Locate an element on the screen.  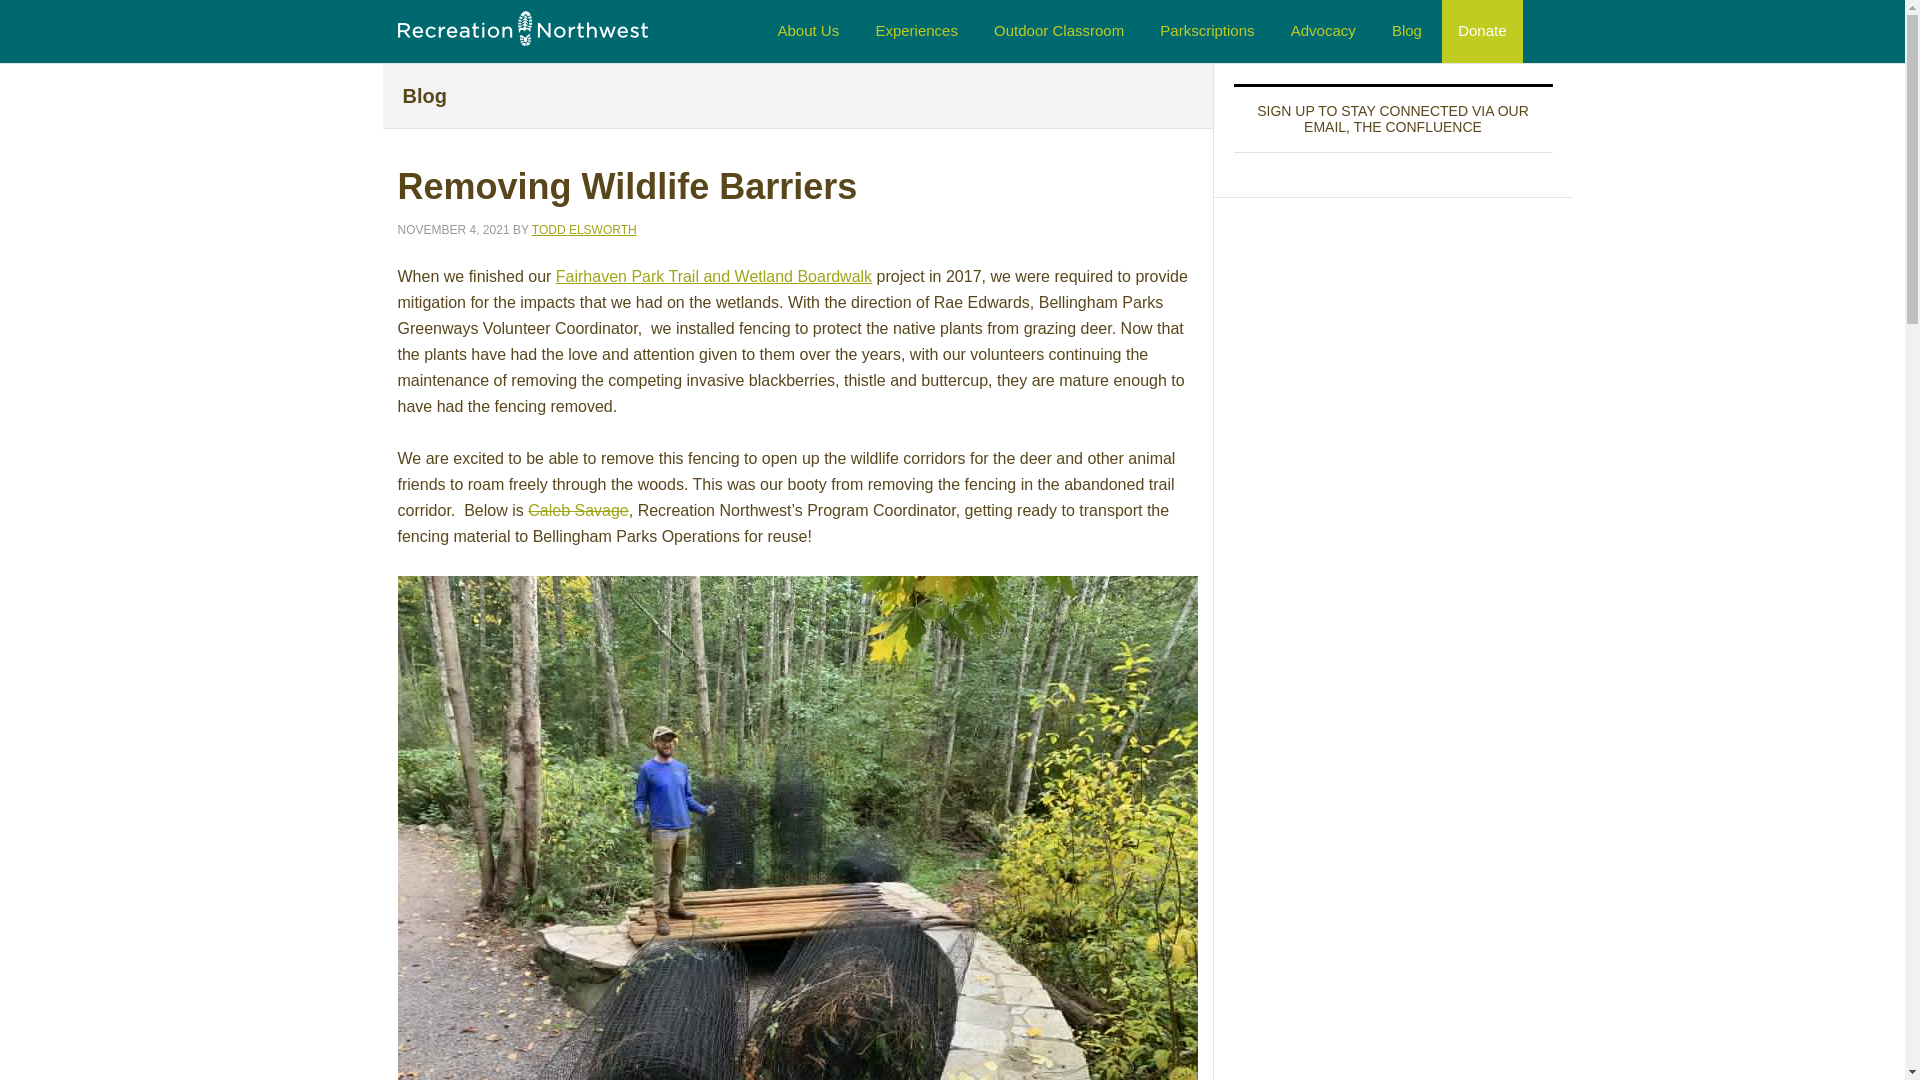
TODD ELSWORTH is located at coordinates (584, 229).